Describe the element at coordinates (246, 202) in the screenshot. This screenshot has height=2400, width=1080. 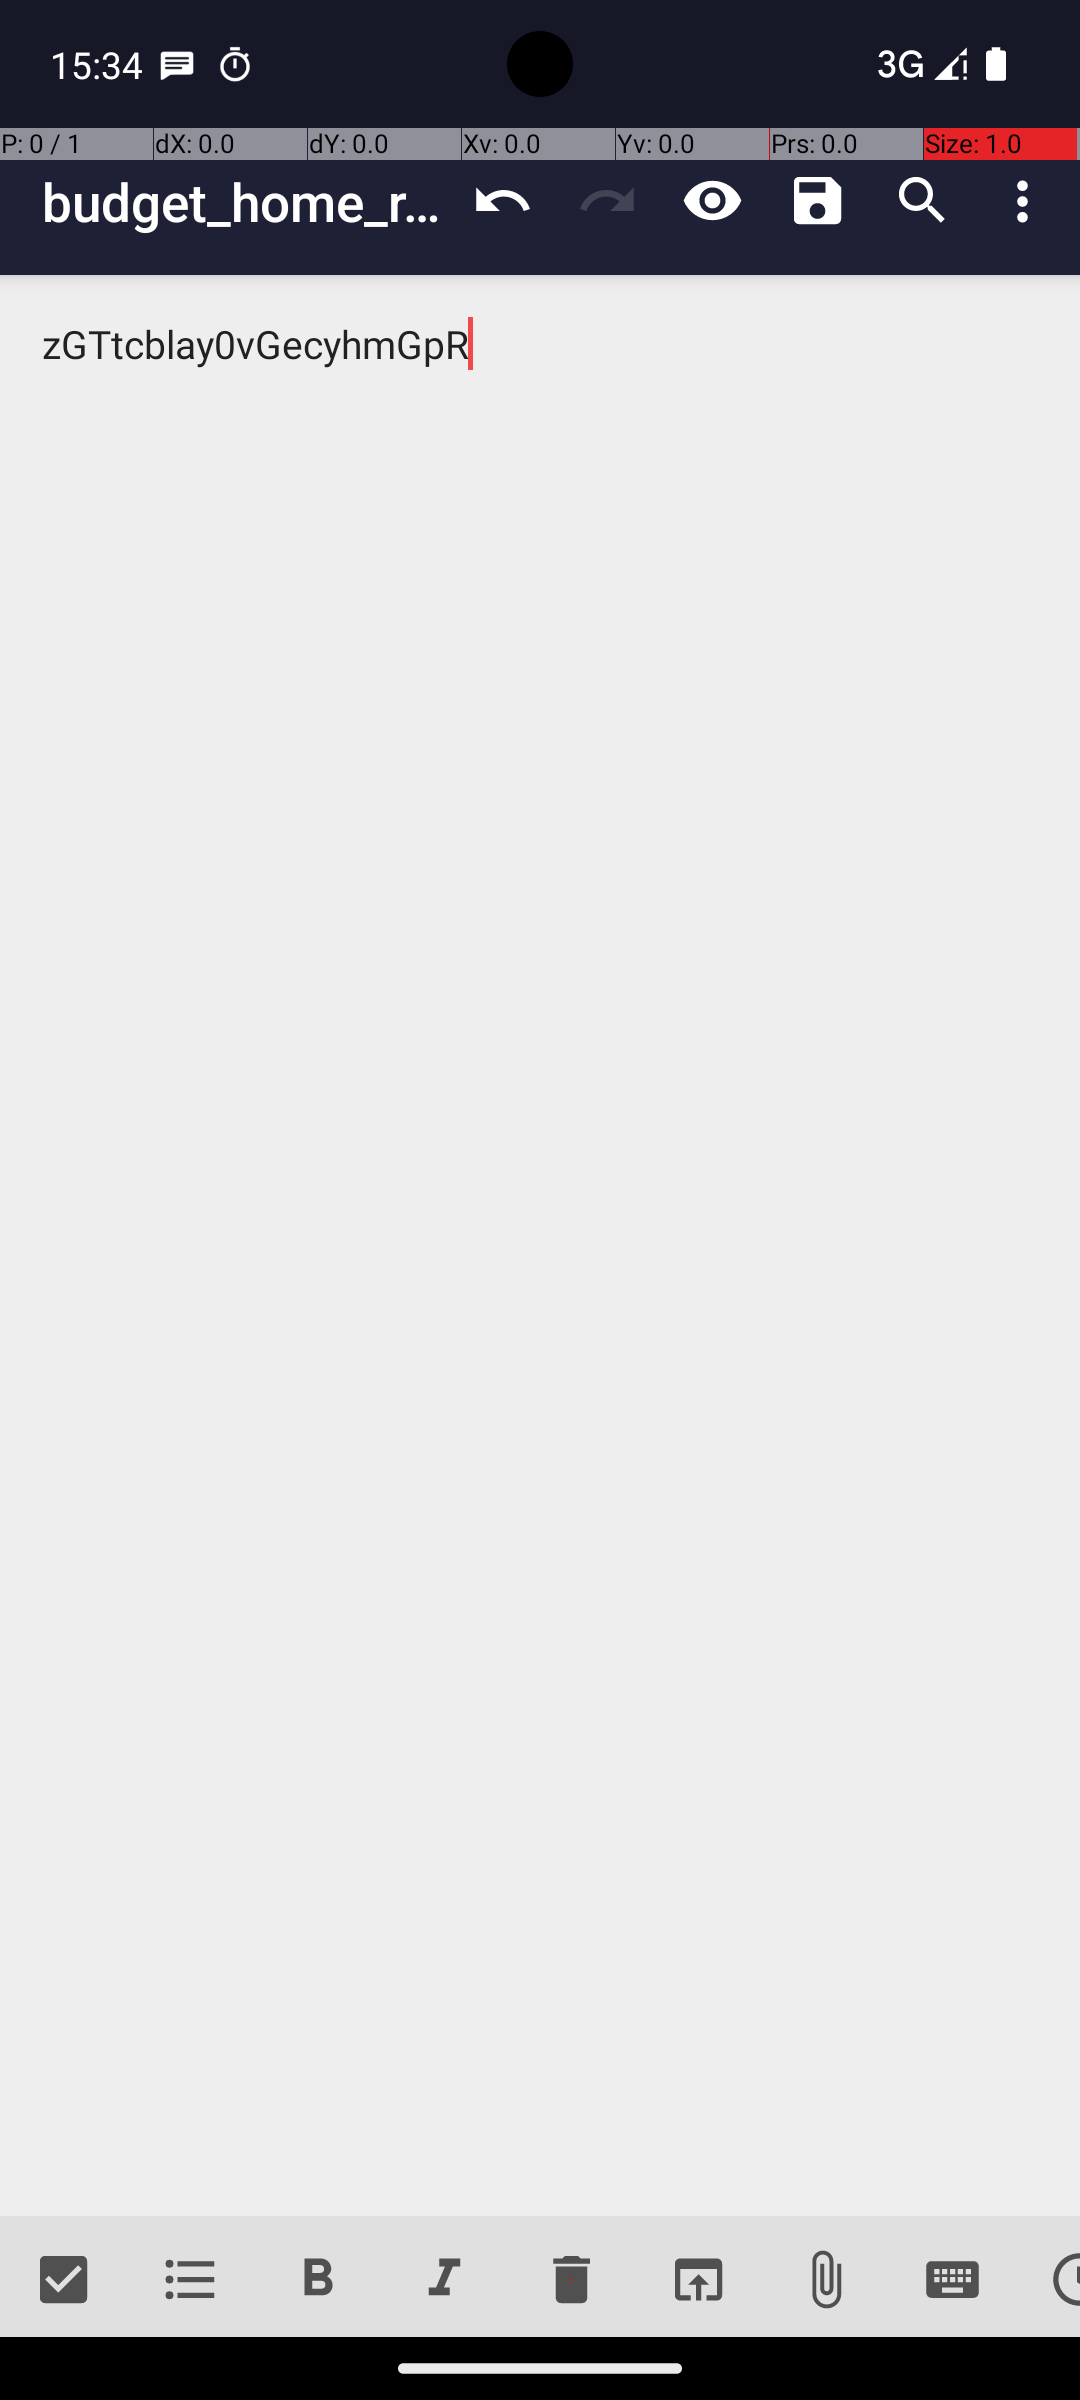
I see `budget_home_renovation_2023_08_10` at that location.